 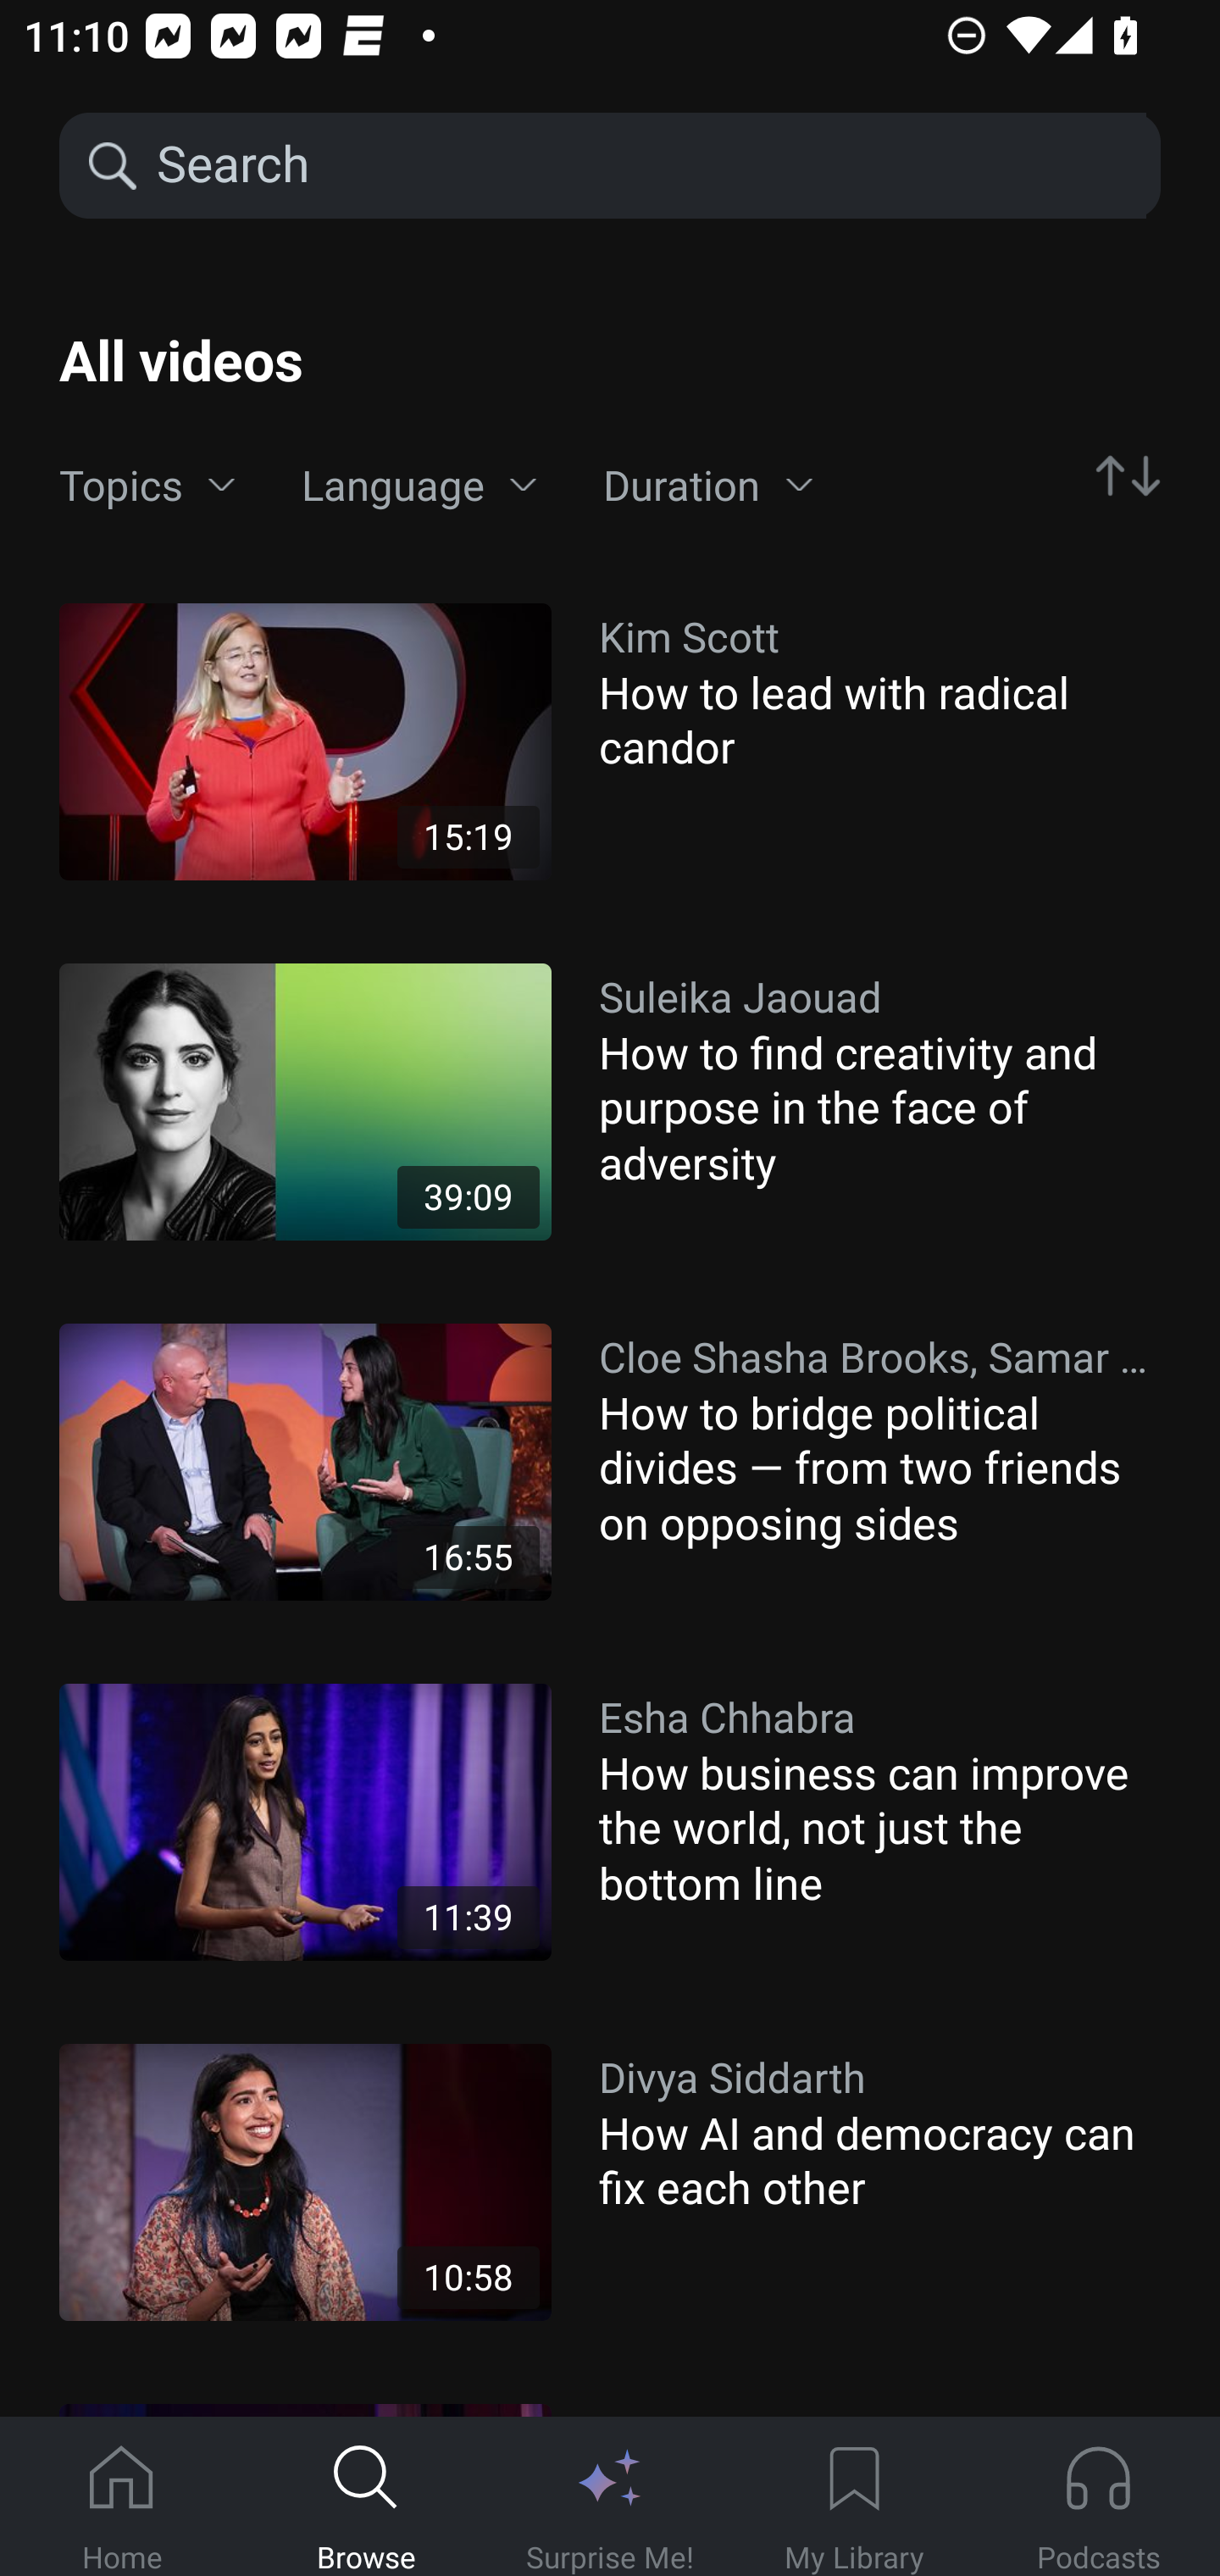 I want to click on My Library, so click(x=854, y=2497).